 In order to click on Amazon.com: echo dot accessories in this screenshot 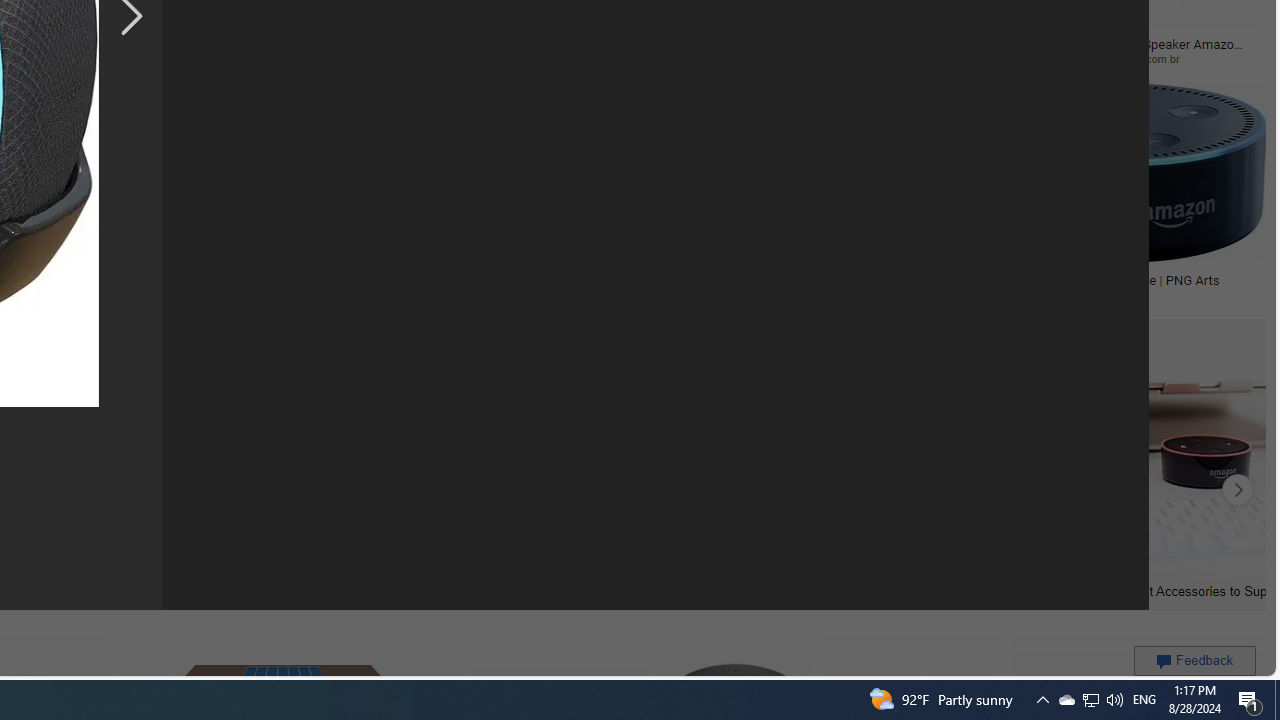, I will do `click(909, 590)`.